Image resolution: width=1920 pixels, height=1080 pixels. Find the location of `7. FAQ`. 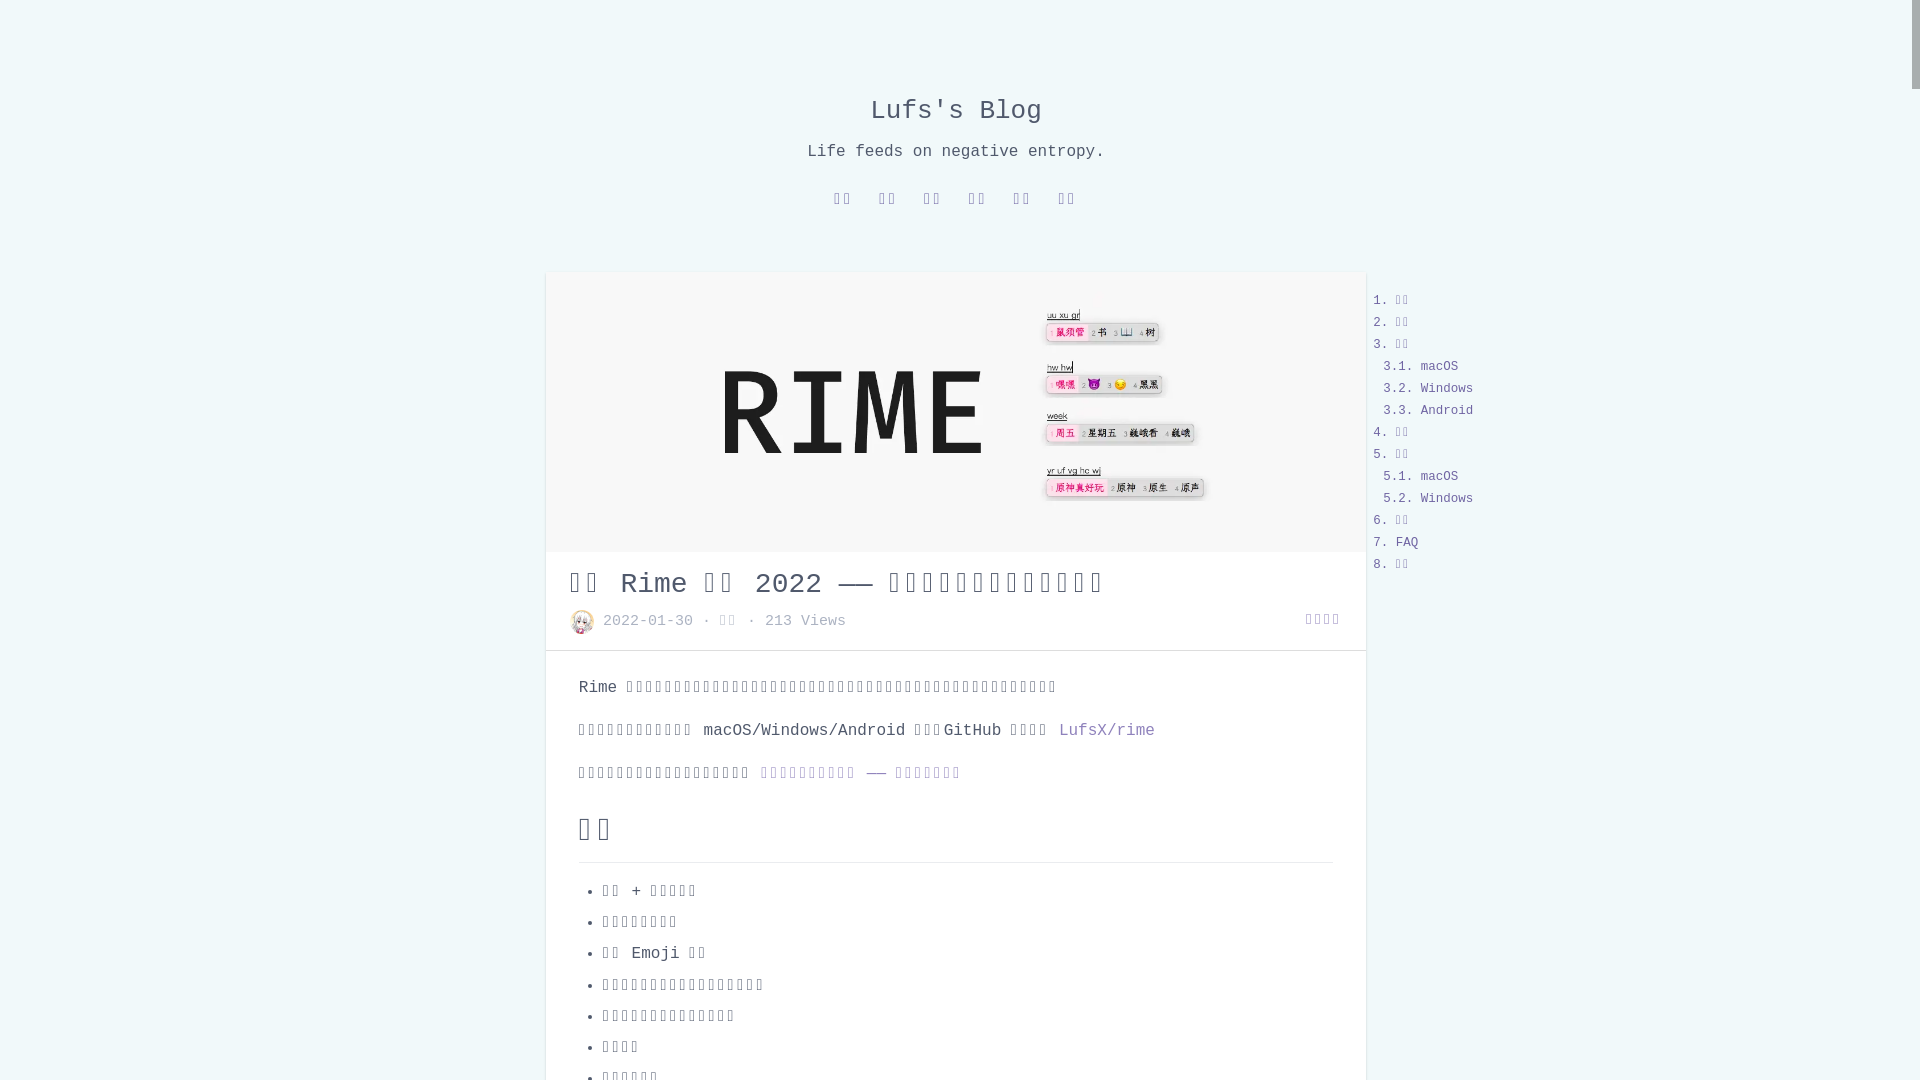

7. FAQ is located at coordinates (1396, 543).